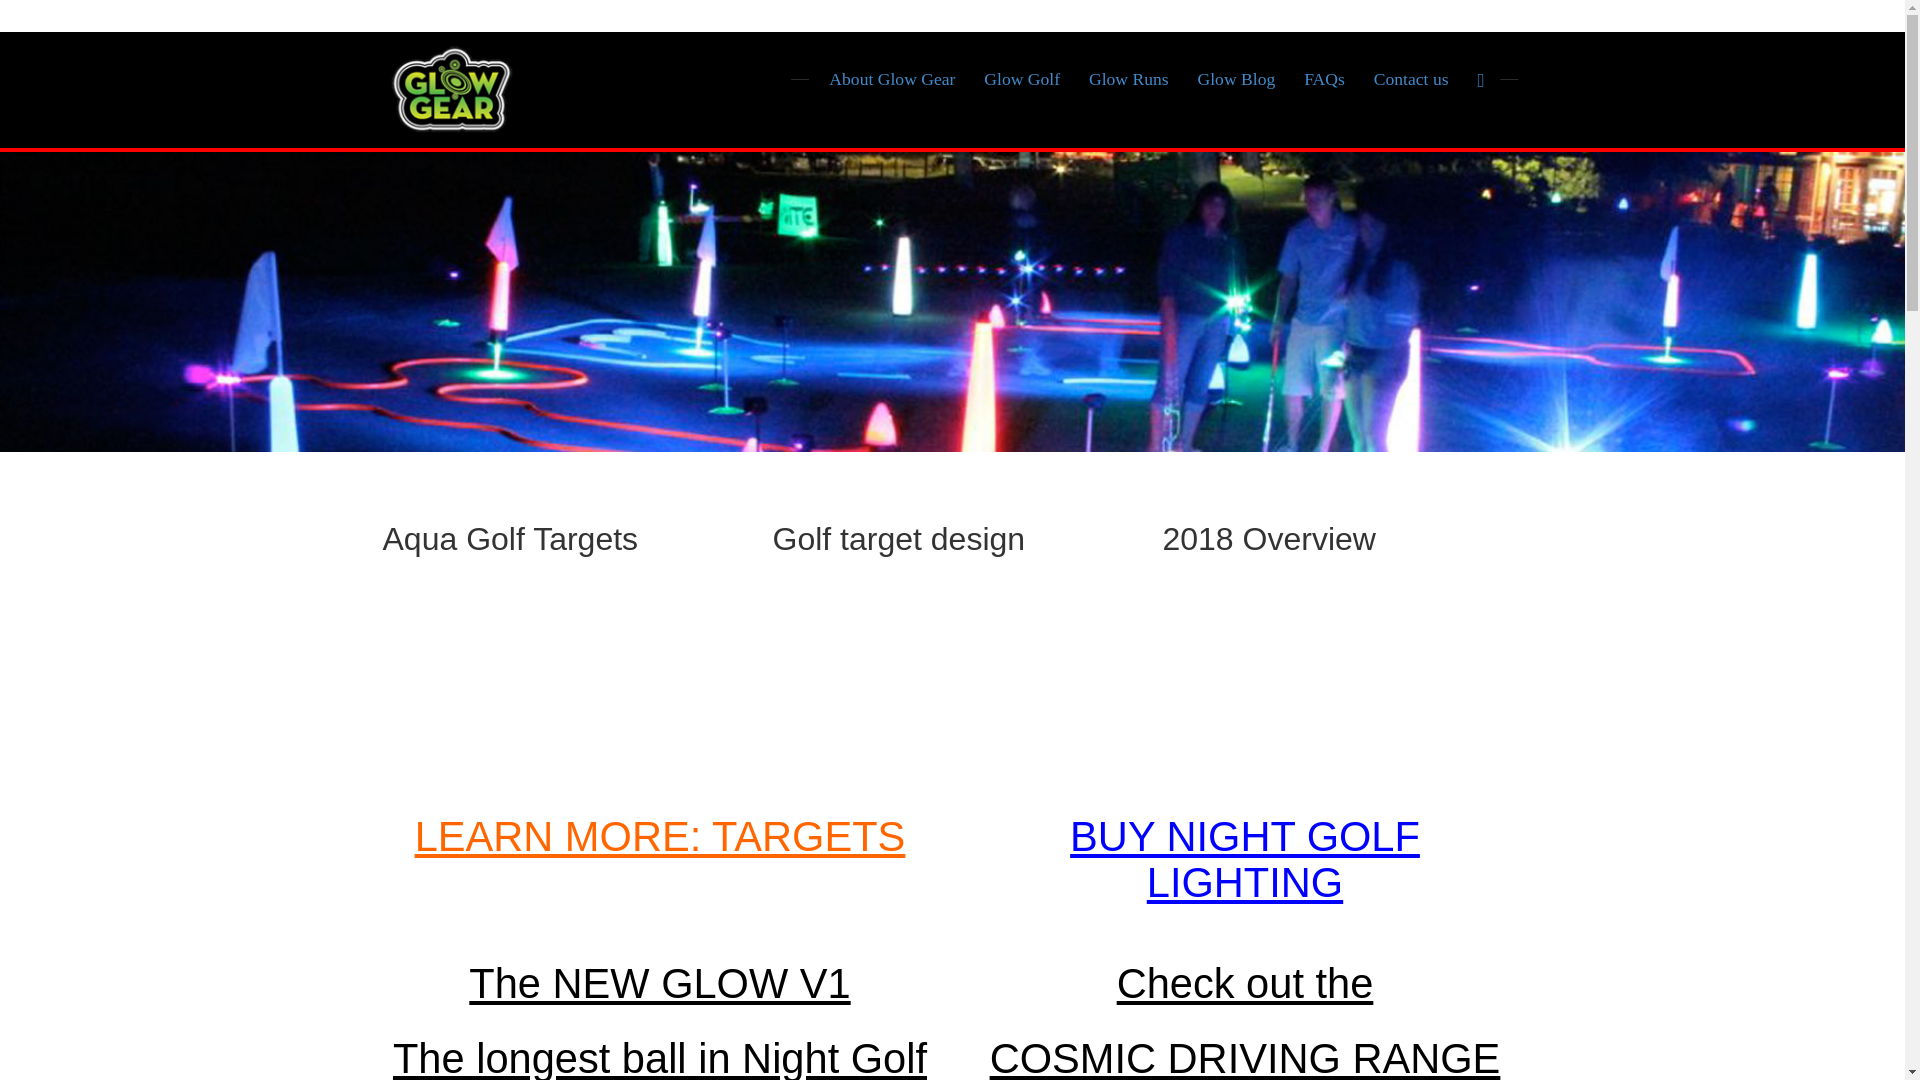 The image size is (1920, 1080). What do you see at coordinates (1411, 76) in the screenshot?
I see `Contact us` at bounding box center [1411, 76].